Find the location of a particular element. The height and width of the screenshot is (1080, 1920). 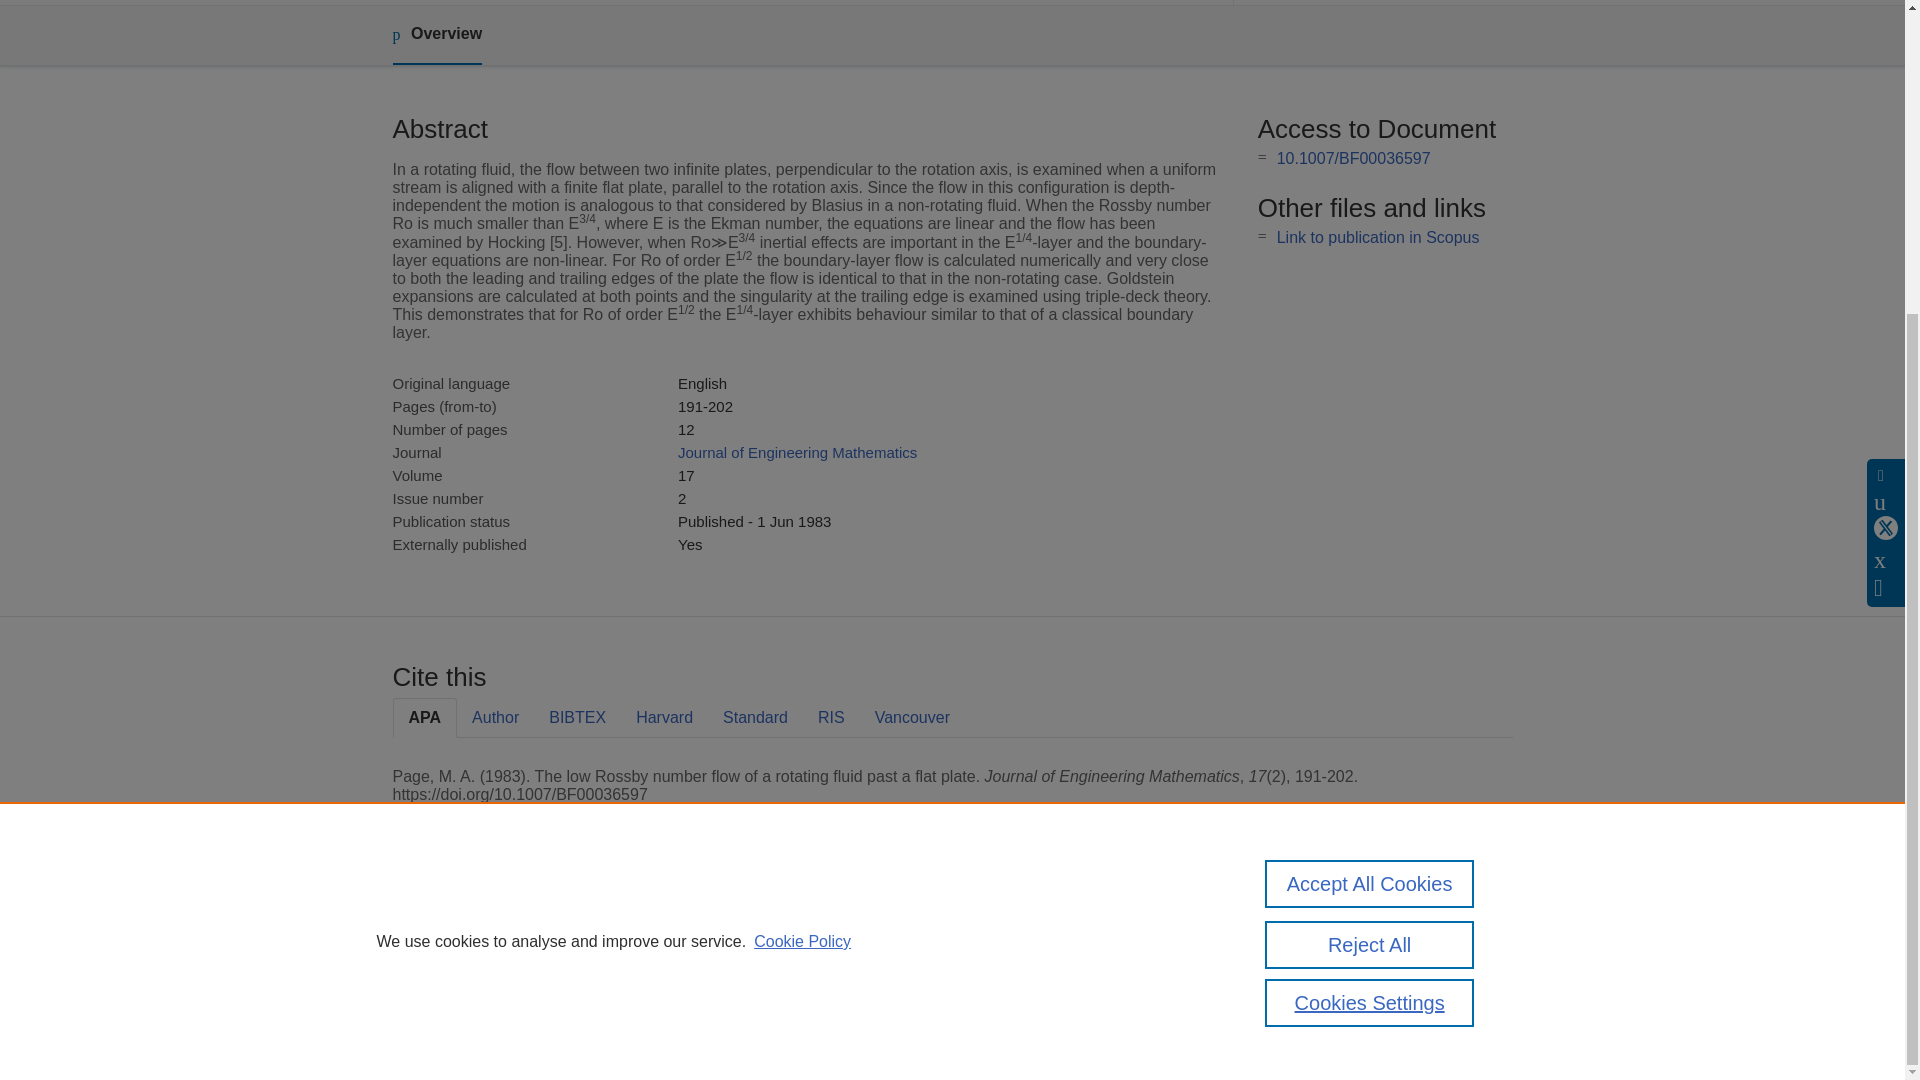

Cookies Settings is located at coordinates (1370, 572).